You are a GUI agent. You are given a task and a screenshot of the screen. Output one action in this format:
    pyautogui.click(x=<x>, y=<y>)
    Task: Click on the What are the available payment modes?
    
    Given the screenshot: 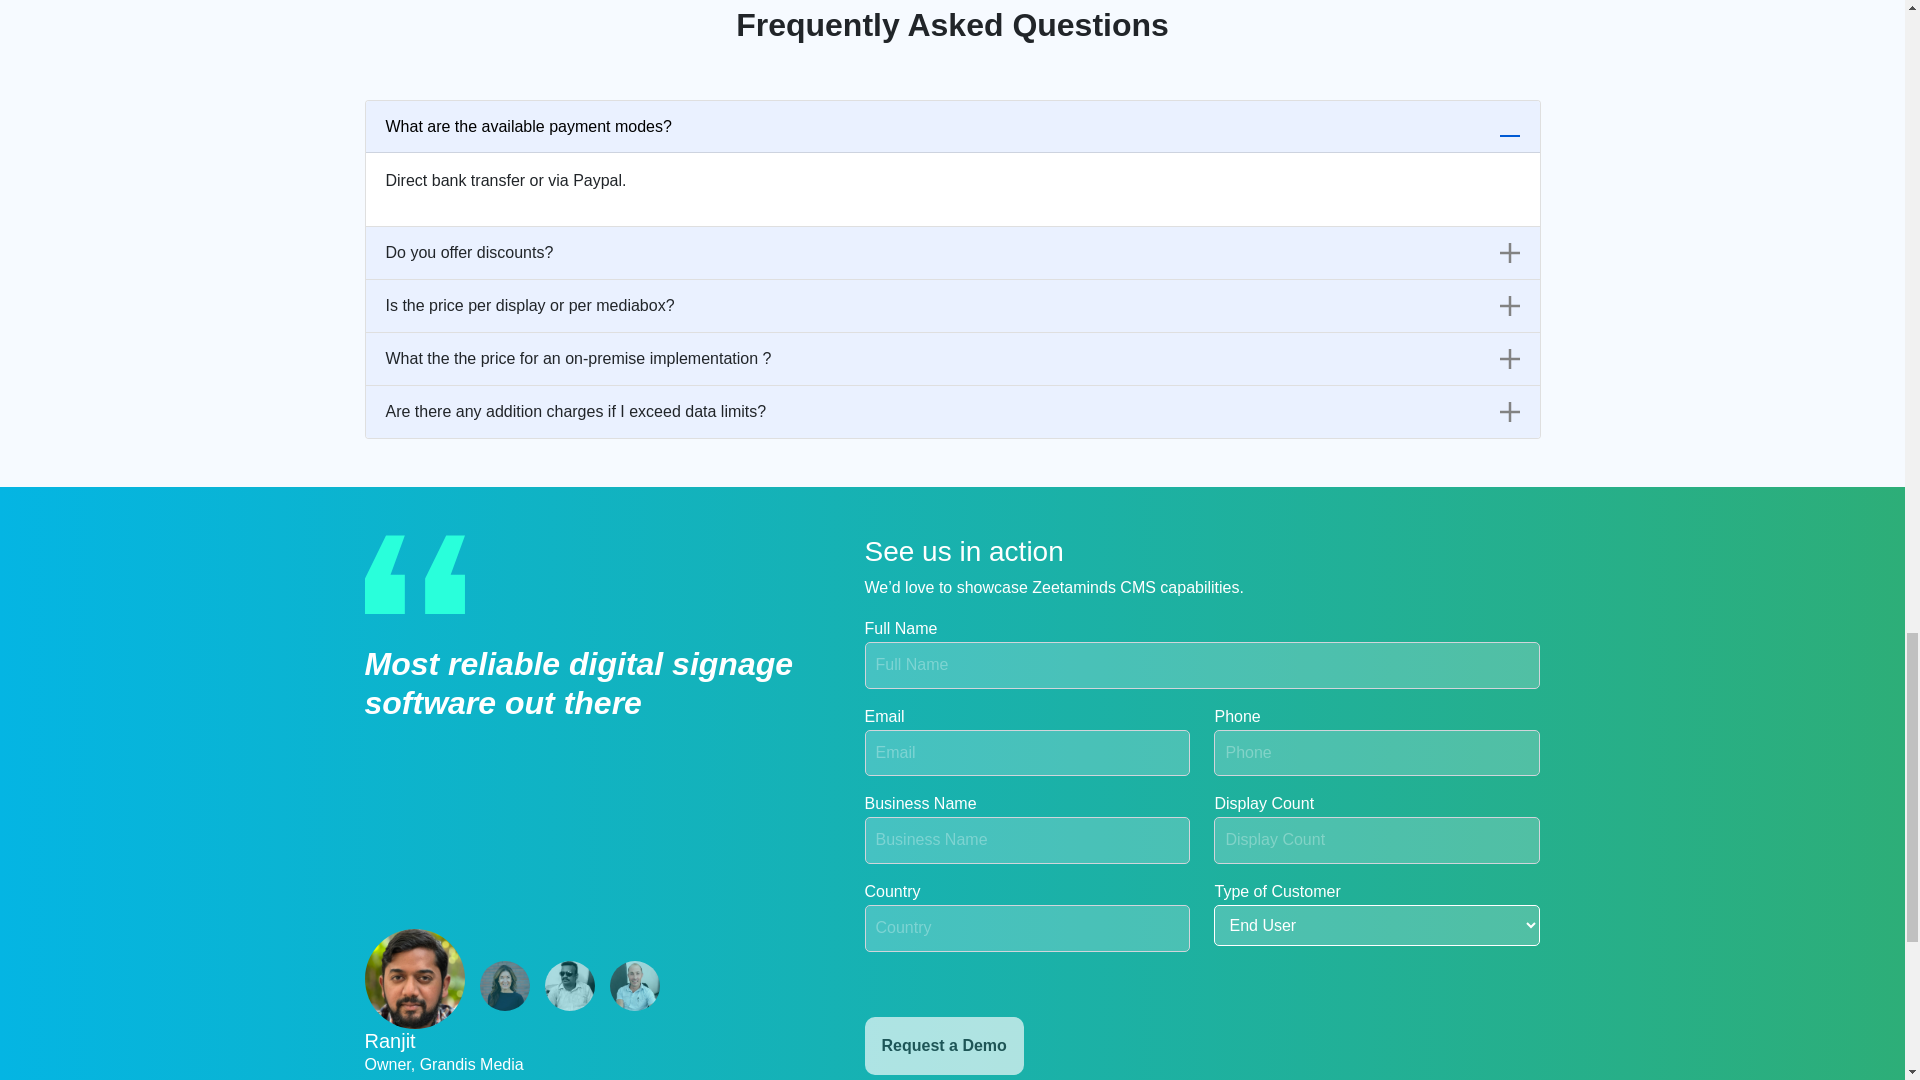 What is the action you would take?
    pyautogui.click(x=952, y=127)
    